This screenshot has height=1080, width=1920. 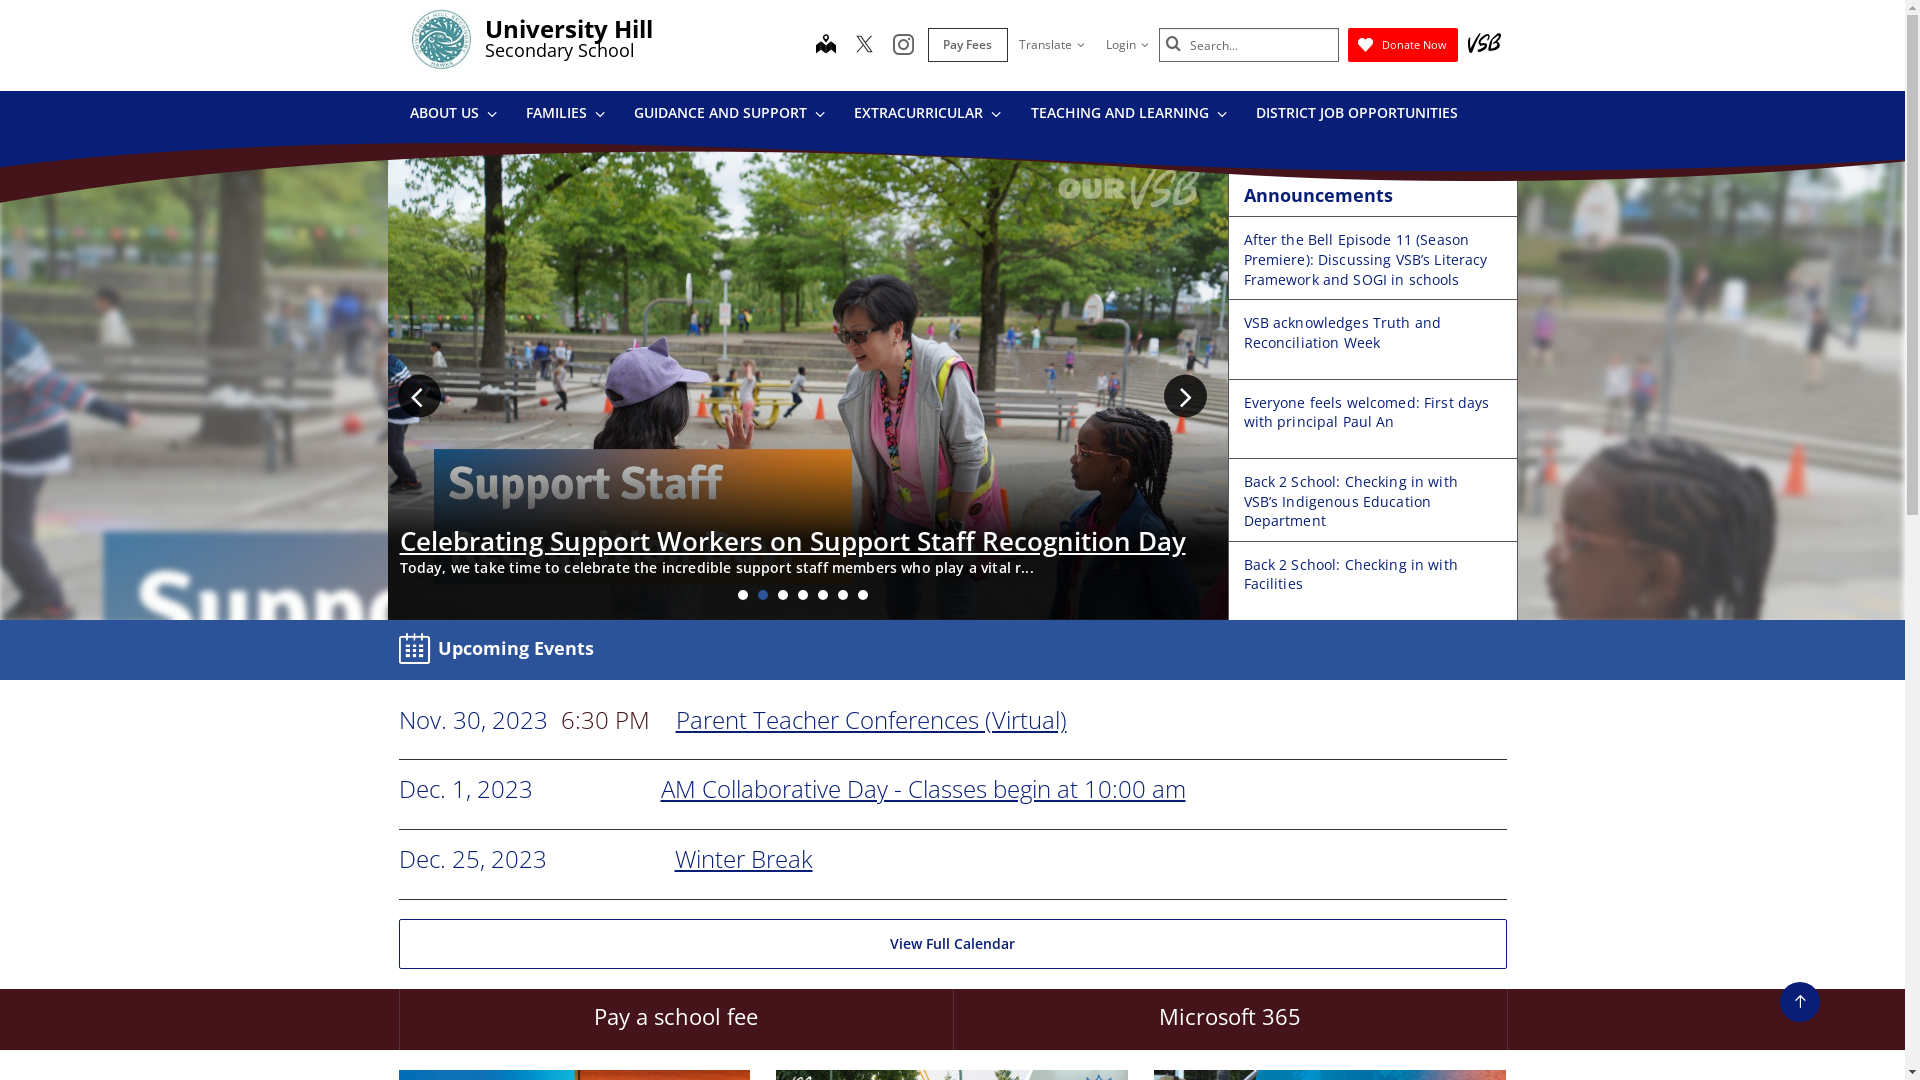 What do you see at coordinates (565, 116) in the screenshot?
I see `FAMILIES` at bounding box center [565, 116].